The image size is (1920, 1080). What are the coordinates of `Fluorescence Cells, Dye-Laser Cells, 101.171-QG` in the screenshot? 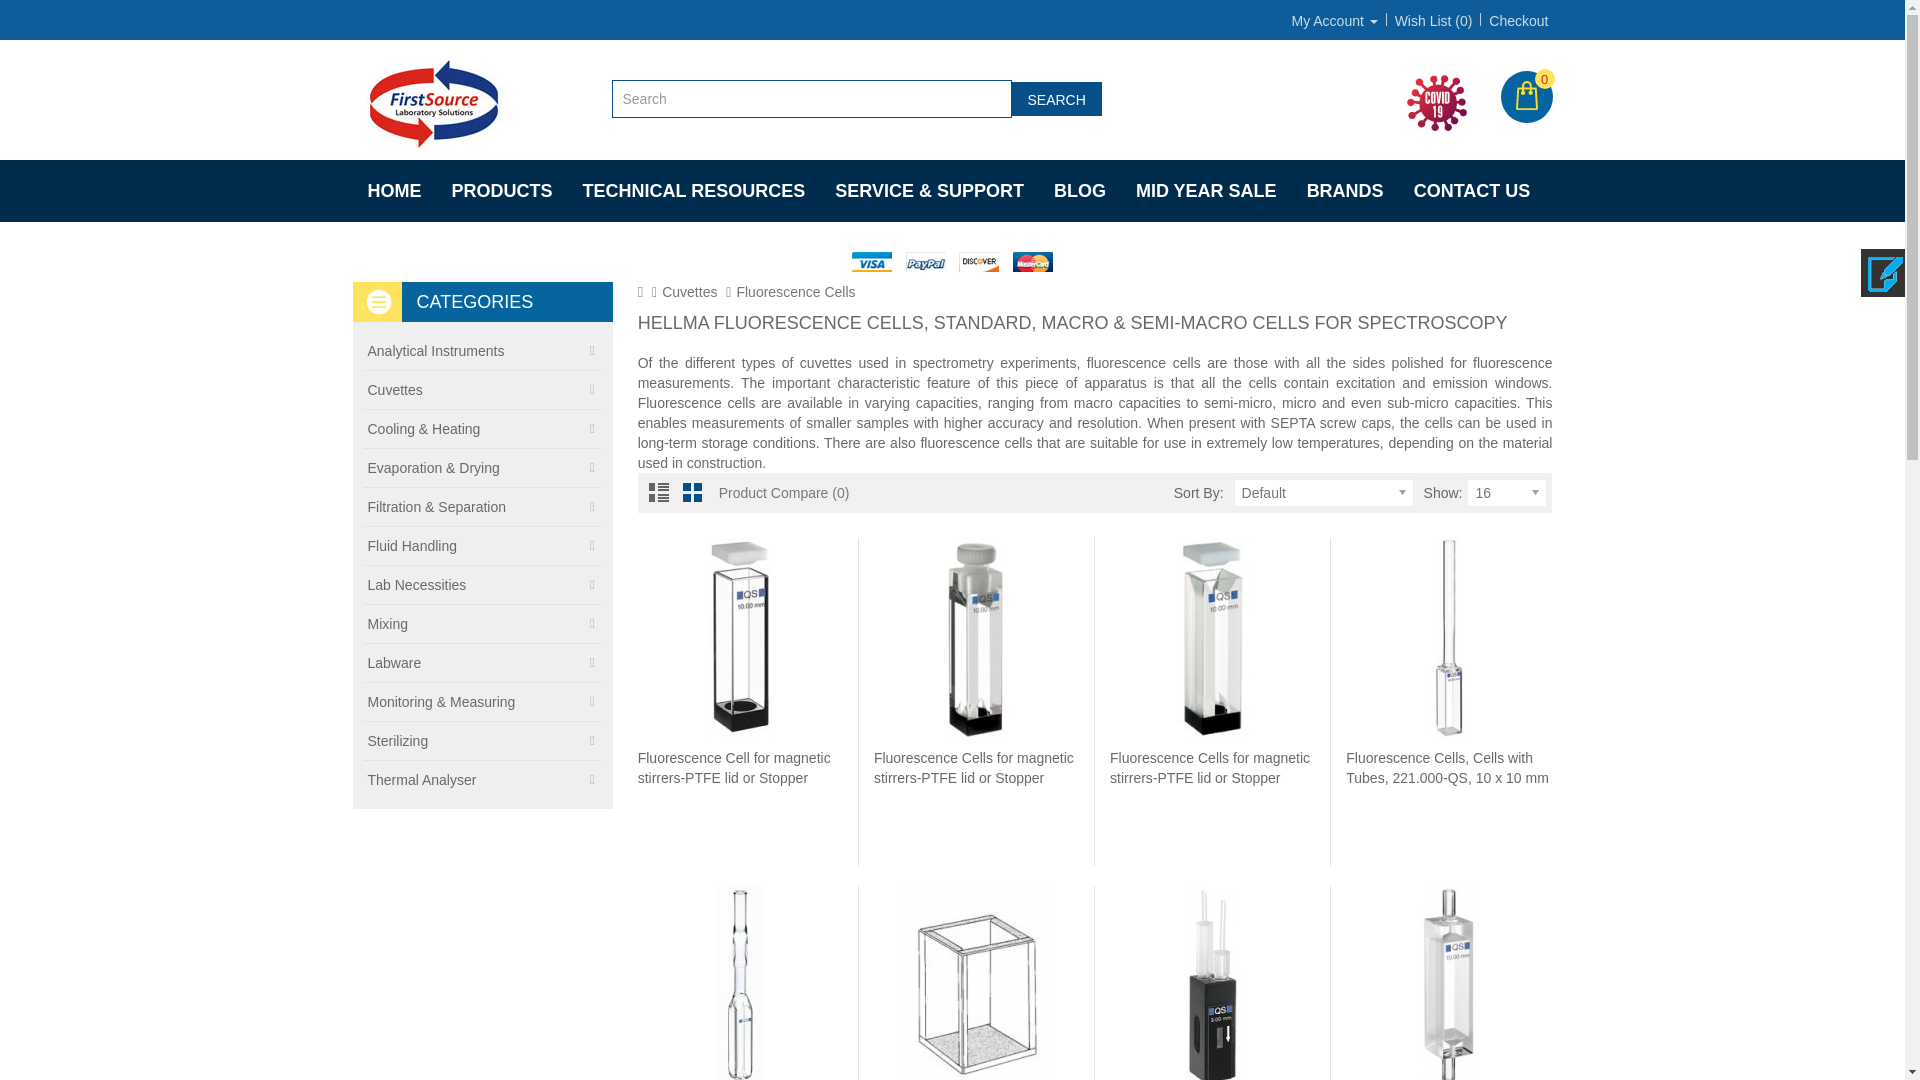 It's located at (975, 982).